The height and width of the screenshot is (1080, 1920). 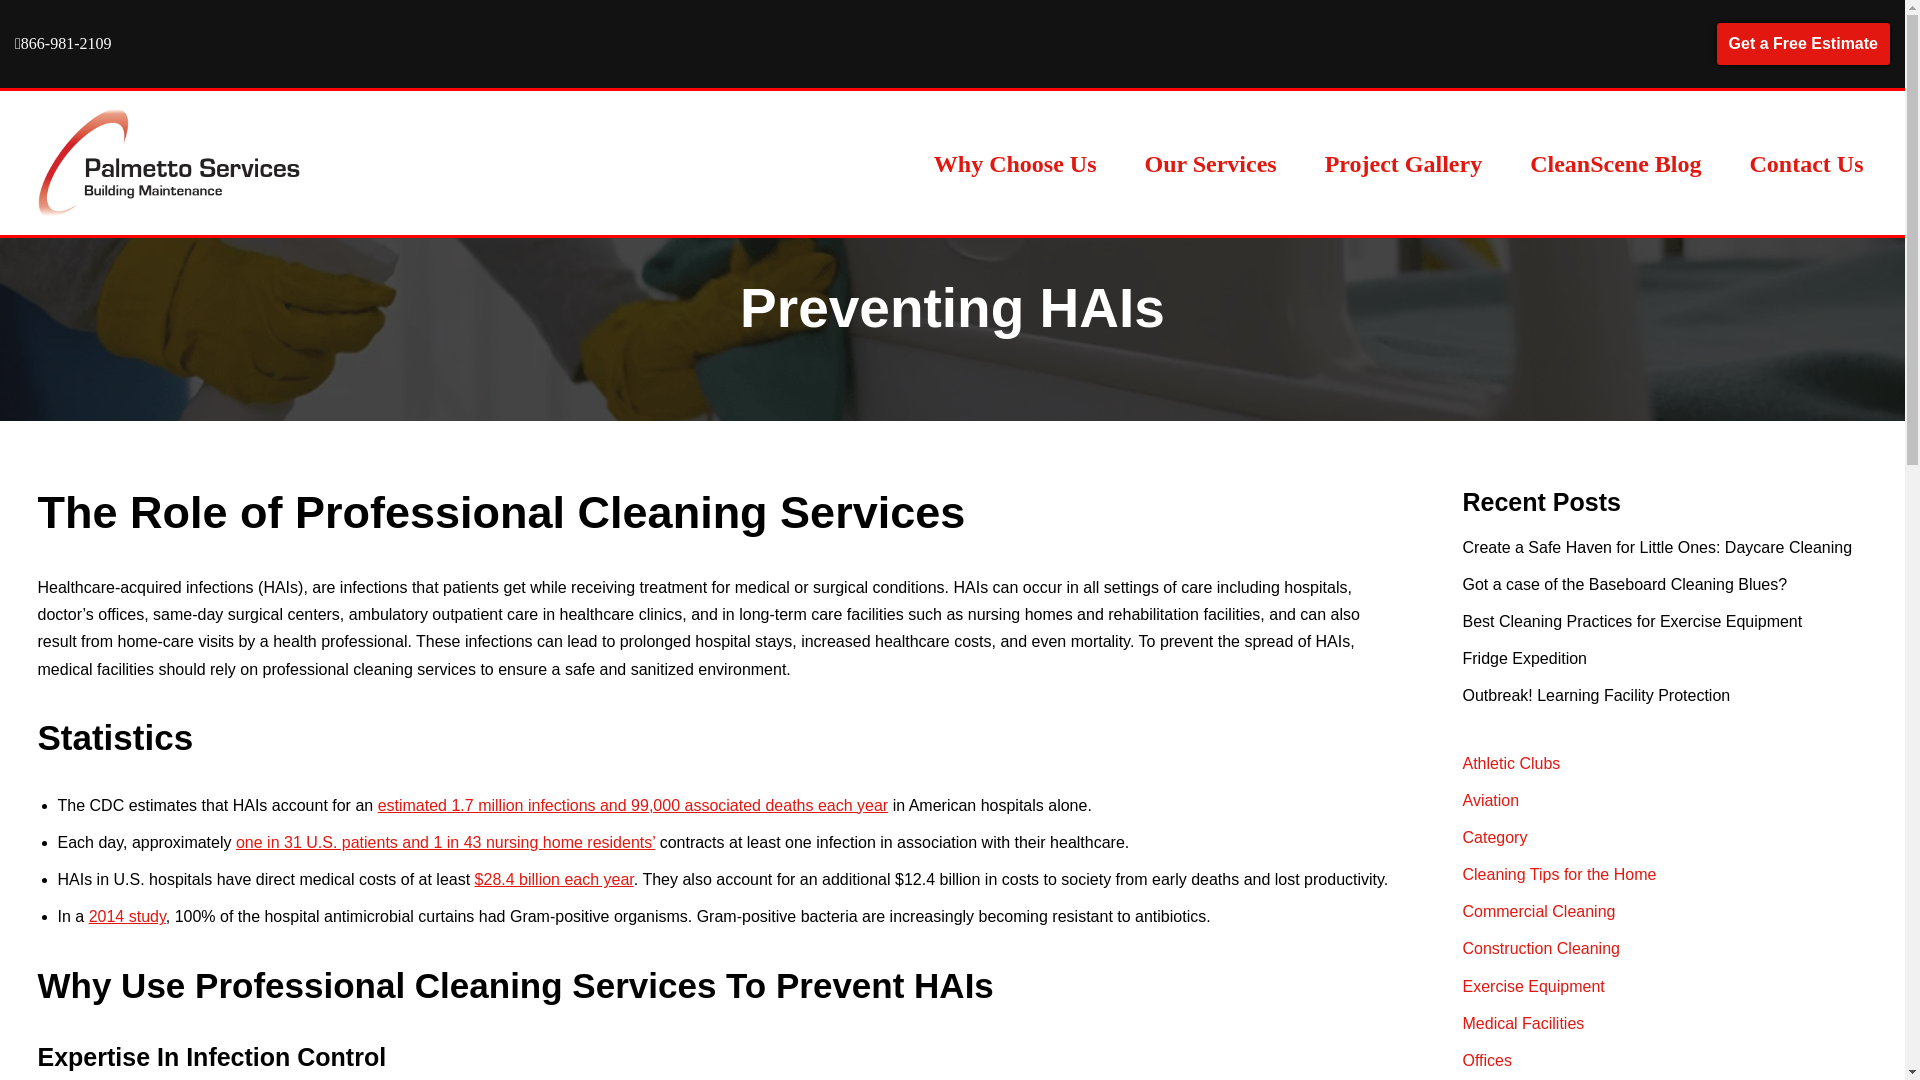 What do you see at coordinates (1510, 762) in the screenshot?
I see `Athletic Clubs` at bounding box center [1510, 762].